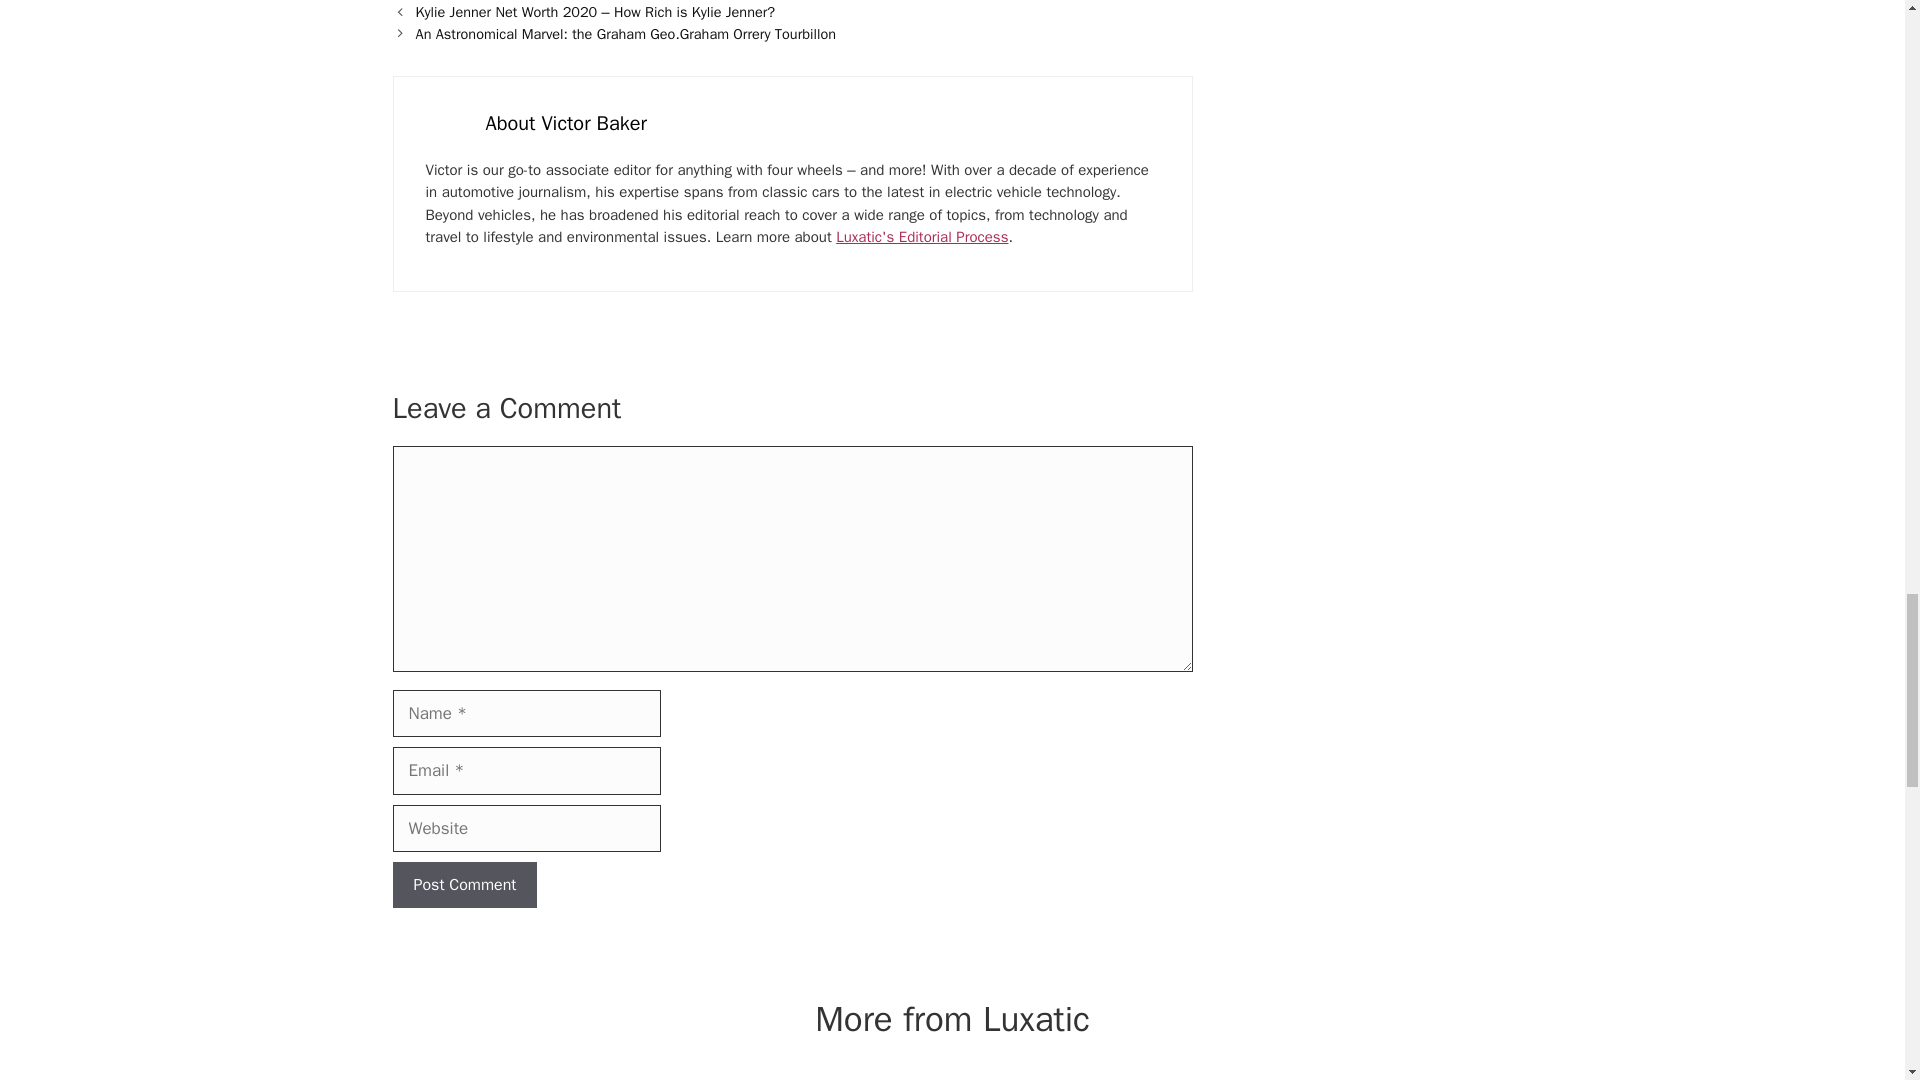 This screenshot has height=1080, width=1920. What do you see at coordinates (566, 124) in the screenshot?
I see `Read more` at bounding box center [566, 124].